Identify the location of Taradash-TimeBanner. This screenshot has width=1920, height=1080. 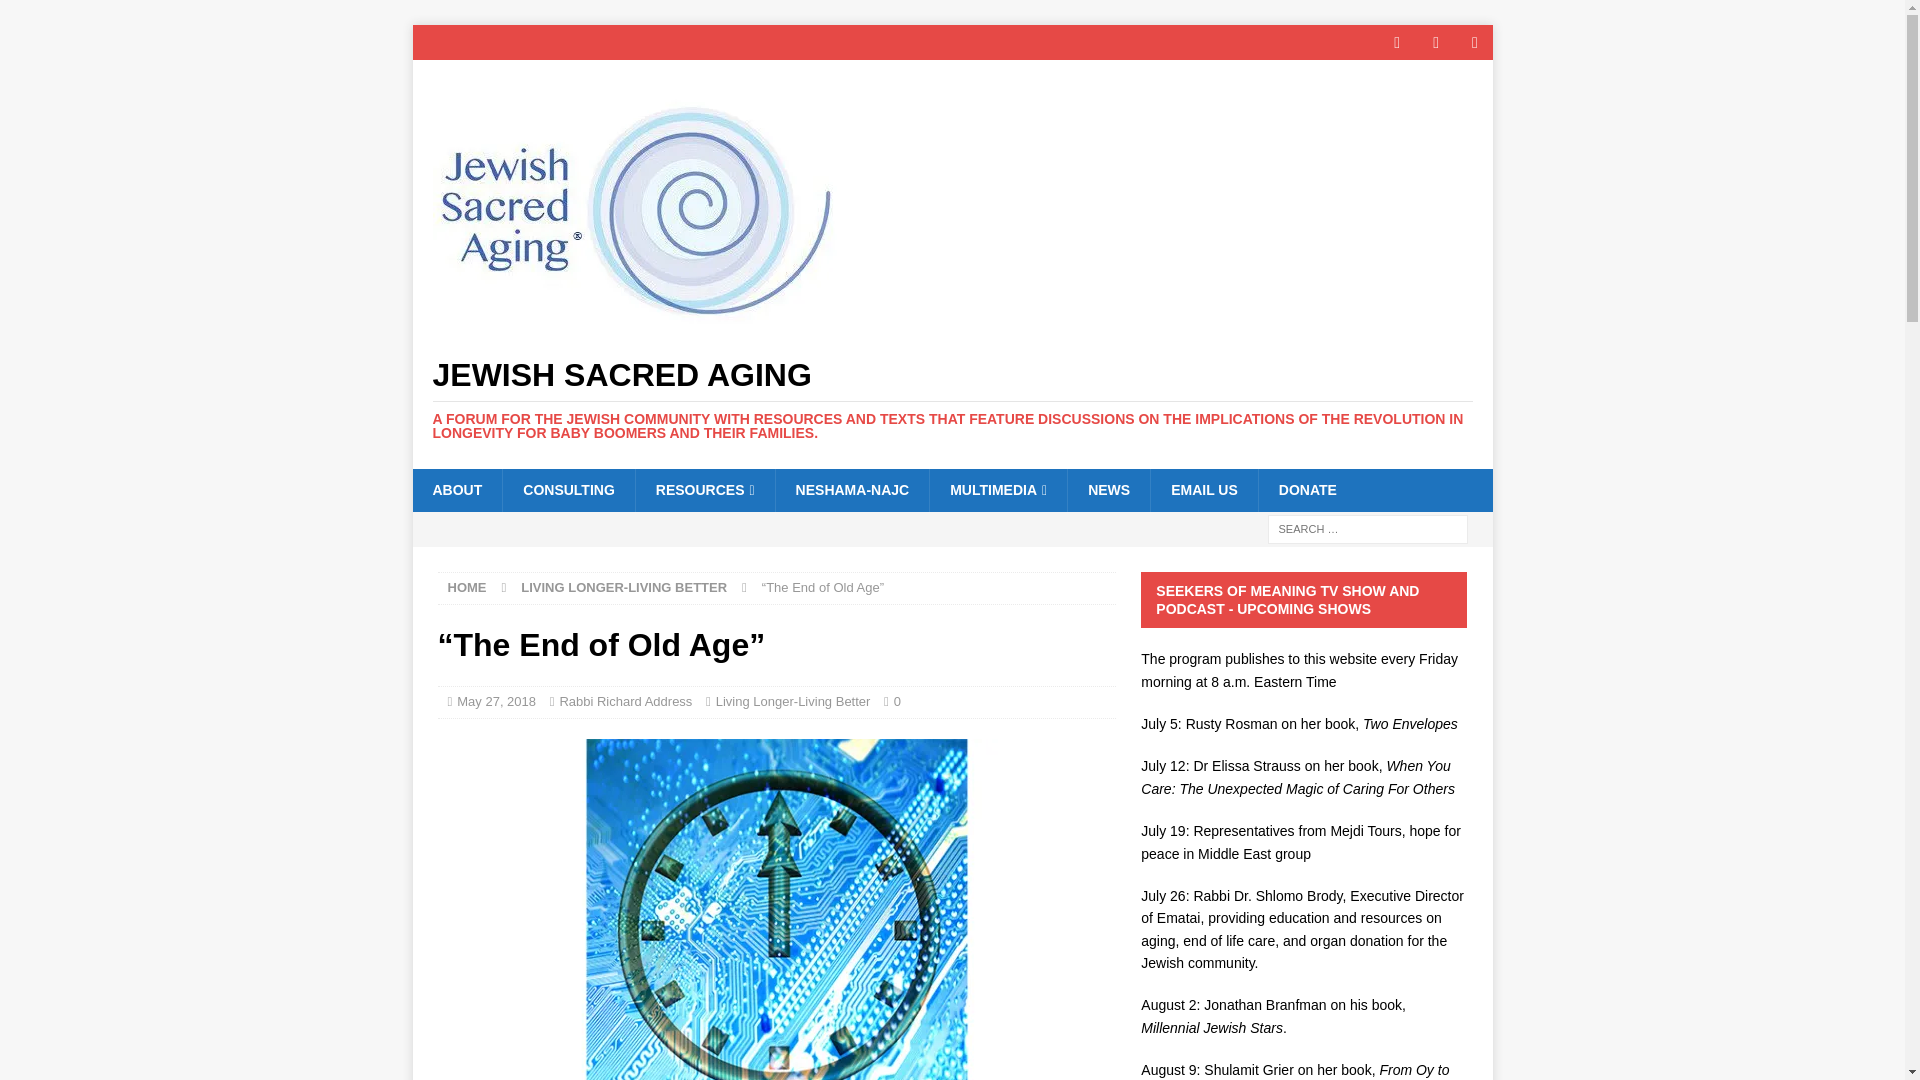
(776, 909).